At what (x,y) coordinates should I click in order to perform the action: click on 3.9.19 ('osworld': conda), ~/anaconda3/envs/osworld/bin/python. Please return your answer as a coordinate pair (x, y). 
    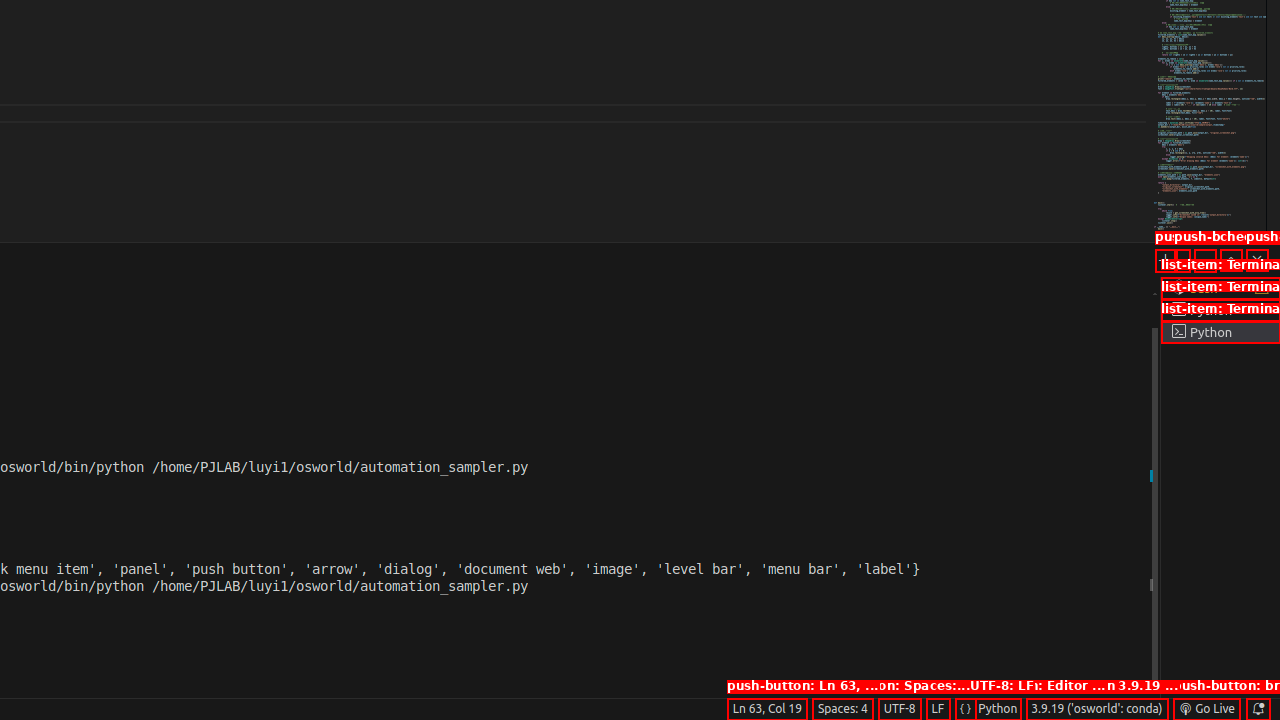
    Looking at the image, I should click on (1097, 709).